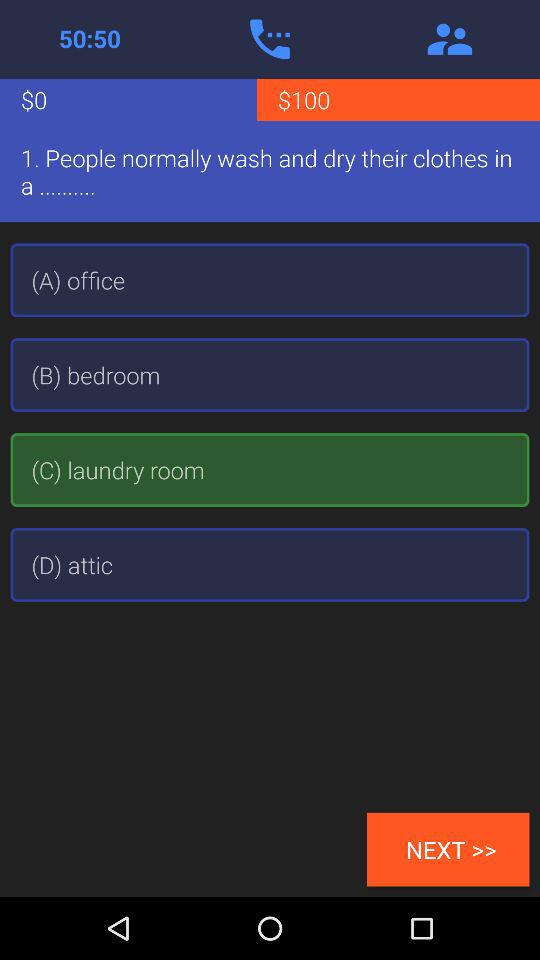 This screenshot has width=540, height=960. I want to click on active call time, so click(90, 39).